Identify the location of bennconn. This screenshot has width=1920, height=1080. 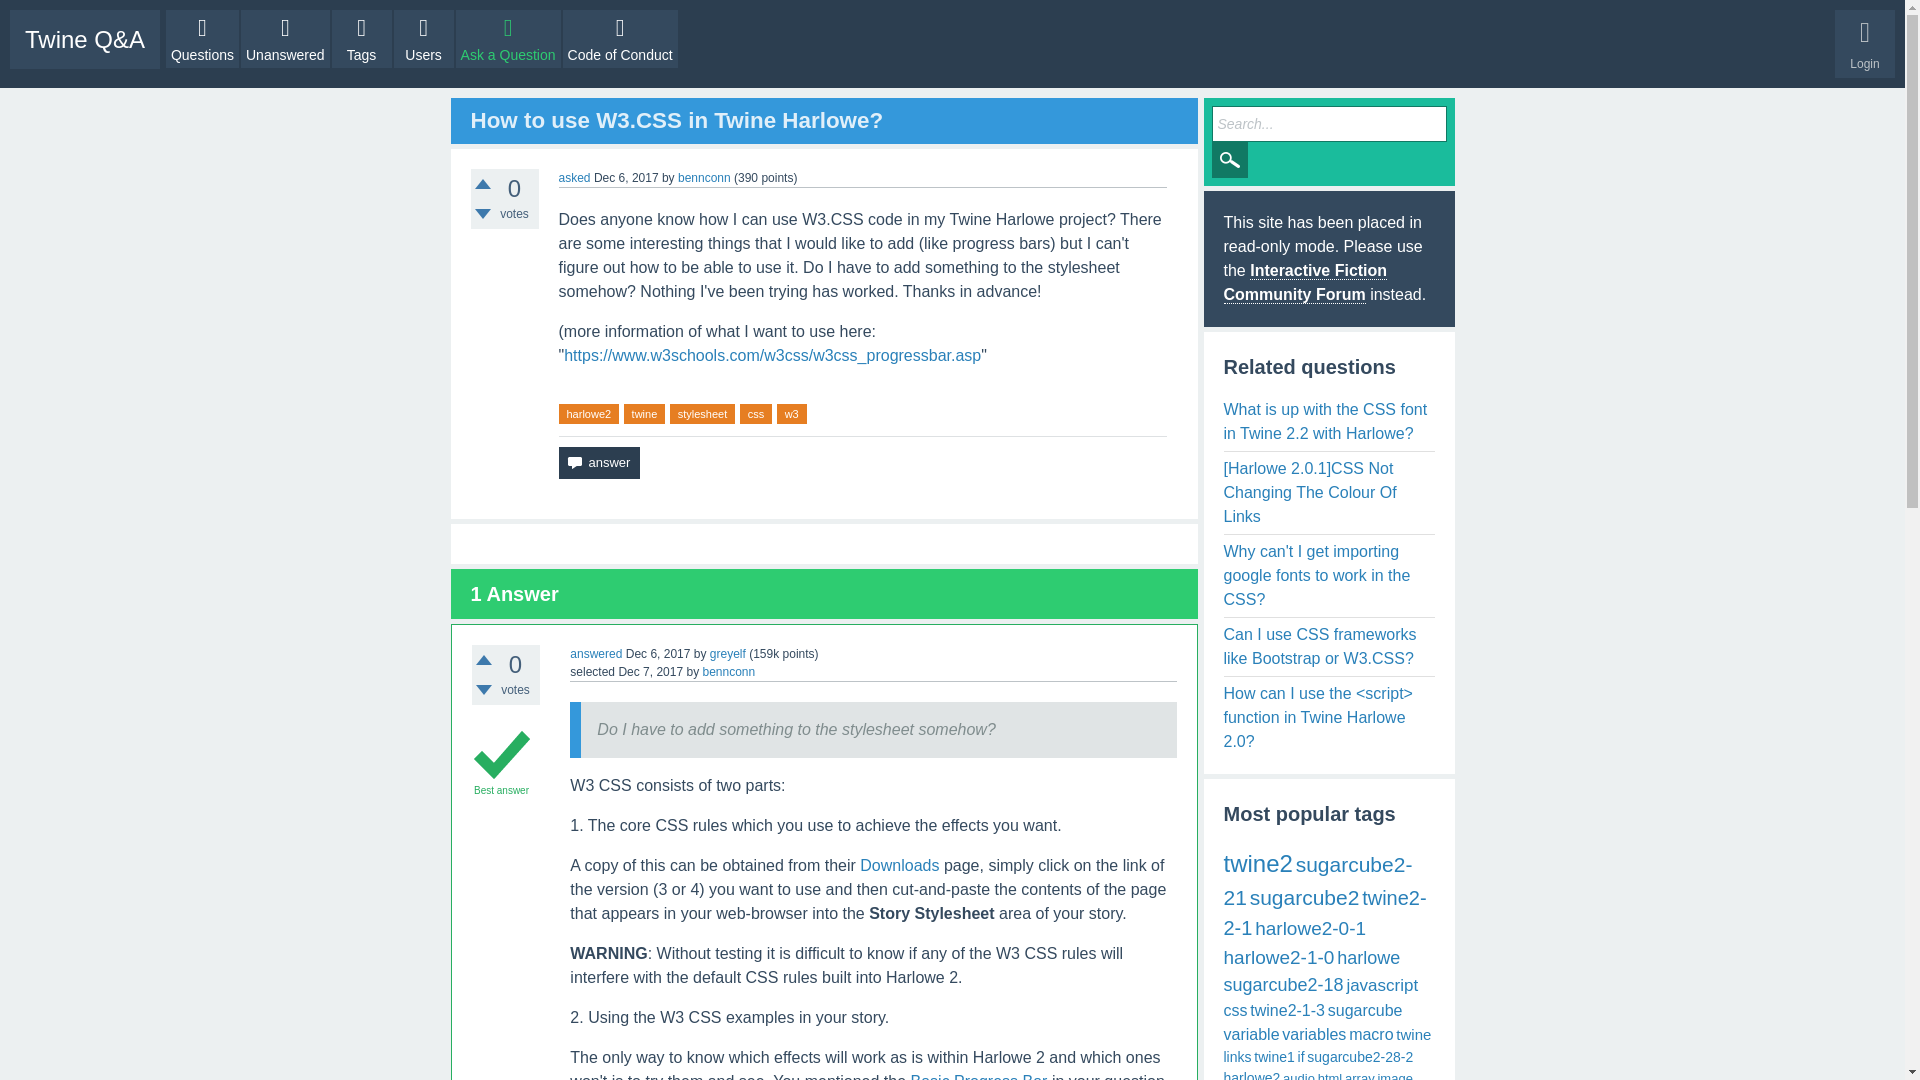
(704, 177).